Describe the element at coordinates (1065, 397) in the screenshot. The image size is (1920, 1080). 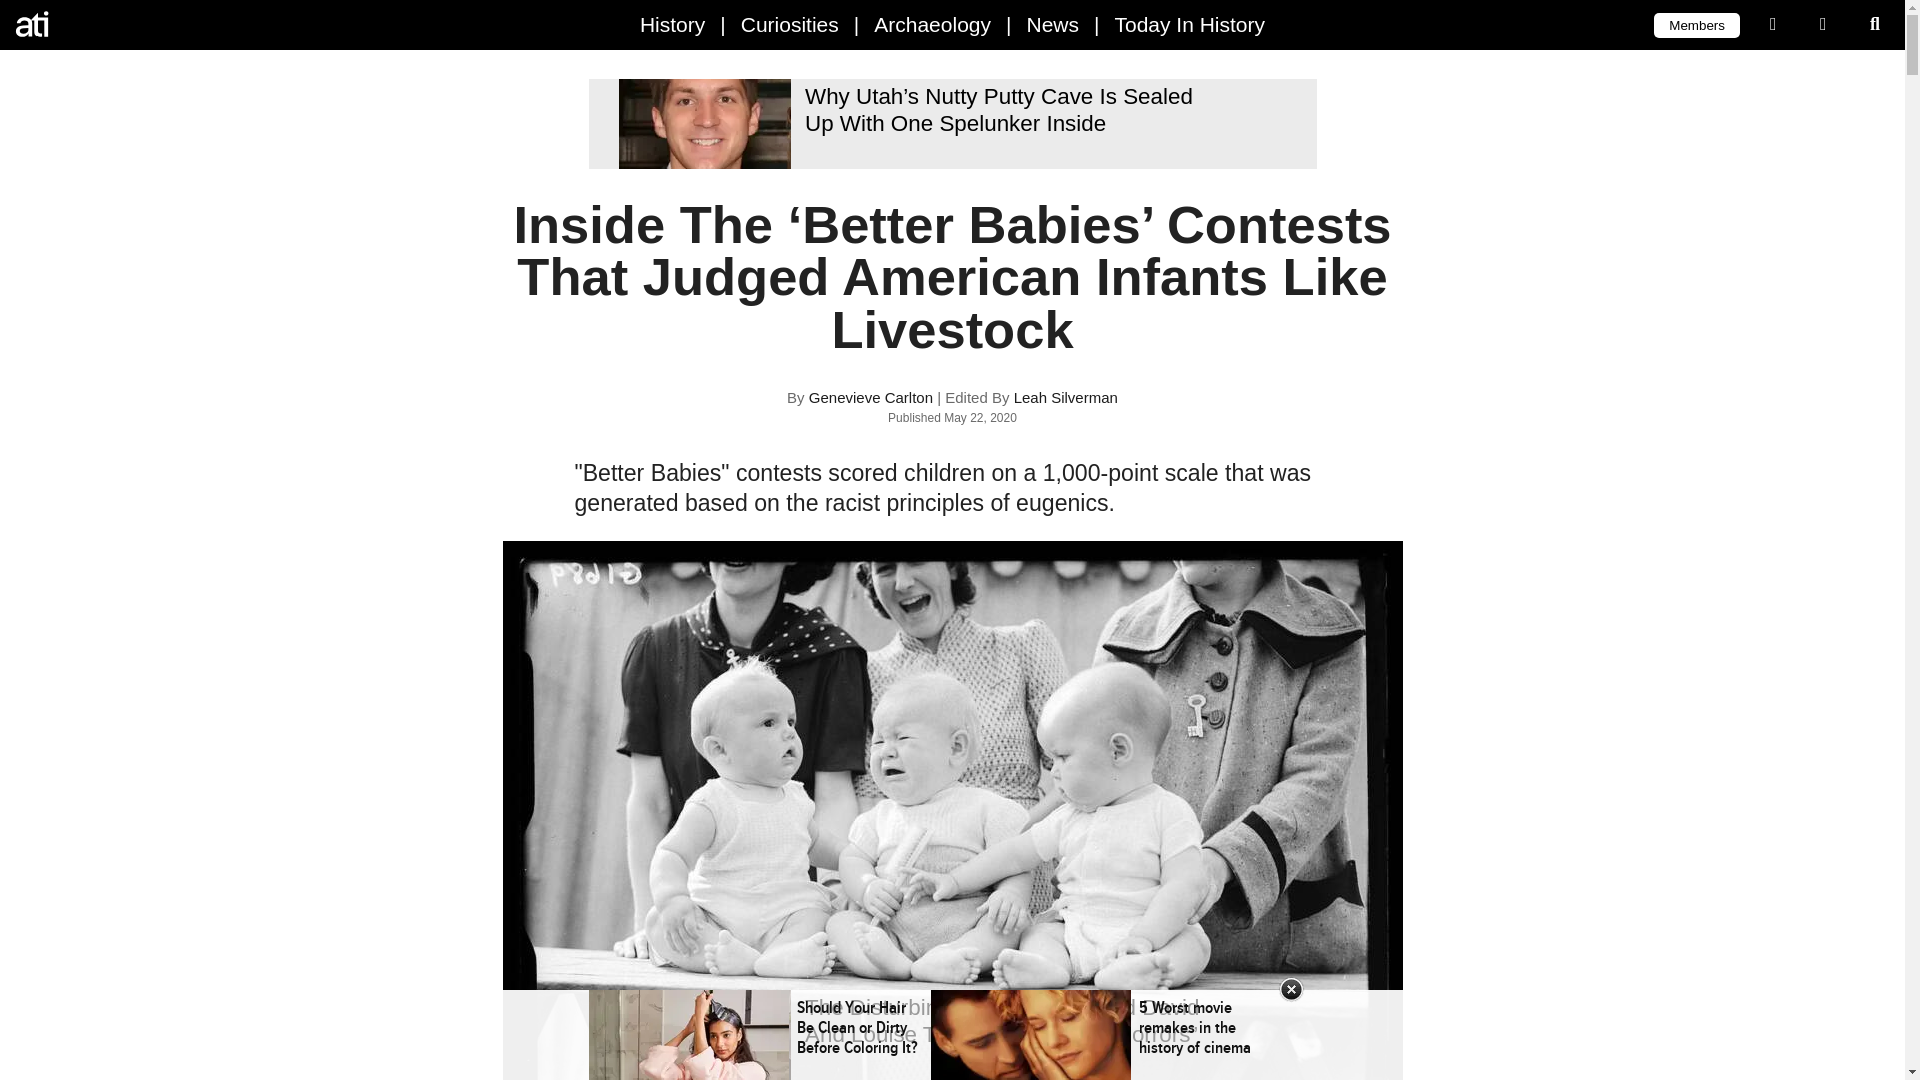
I see `Leah Silverman` at that location.